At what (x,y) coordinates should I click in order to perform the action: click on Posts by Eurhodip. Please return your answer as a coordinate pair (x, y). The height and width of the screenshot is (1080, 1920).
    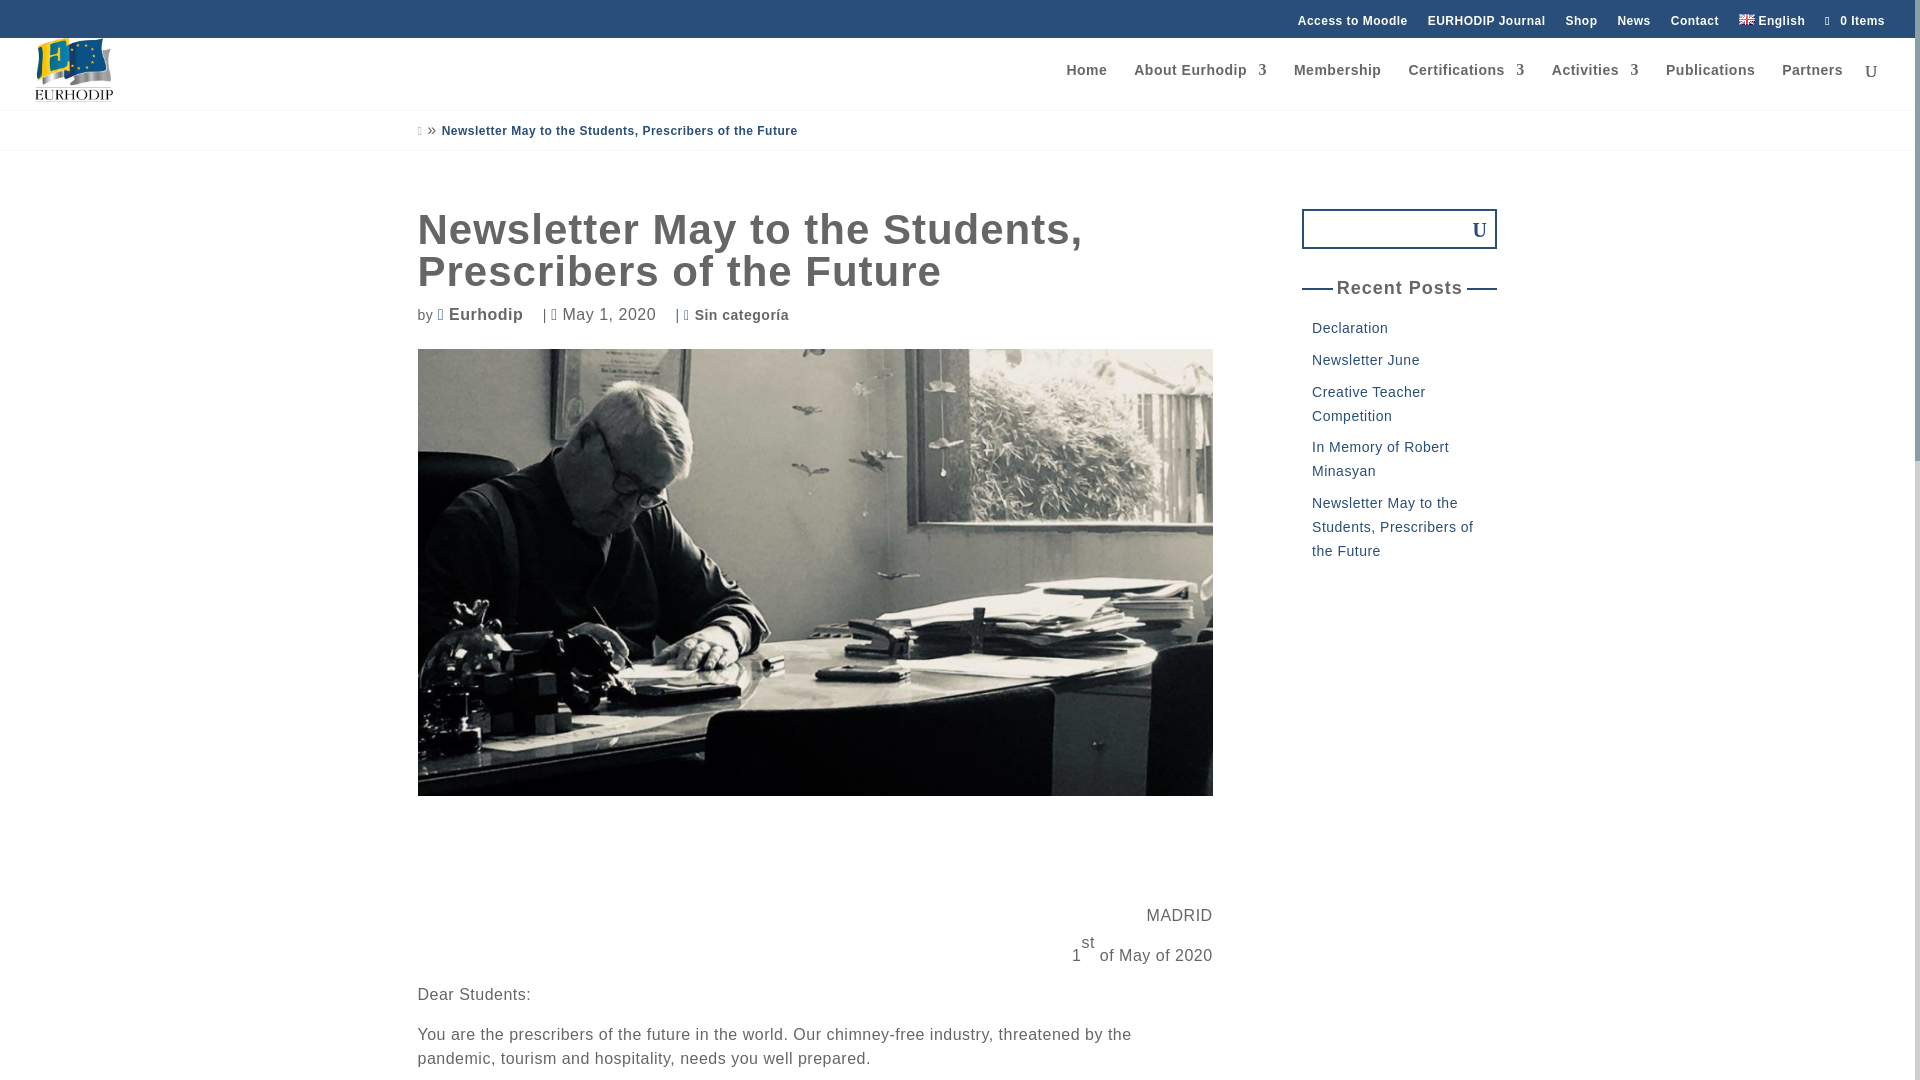
    Looking at the image, I should click on (491, 314).